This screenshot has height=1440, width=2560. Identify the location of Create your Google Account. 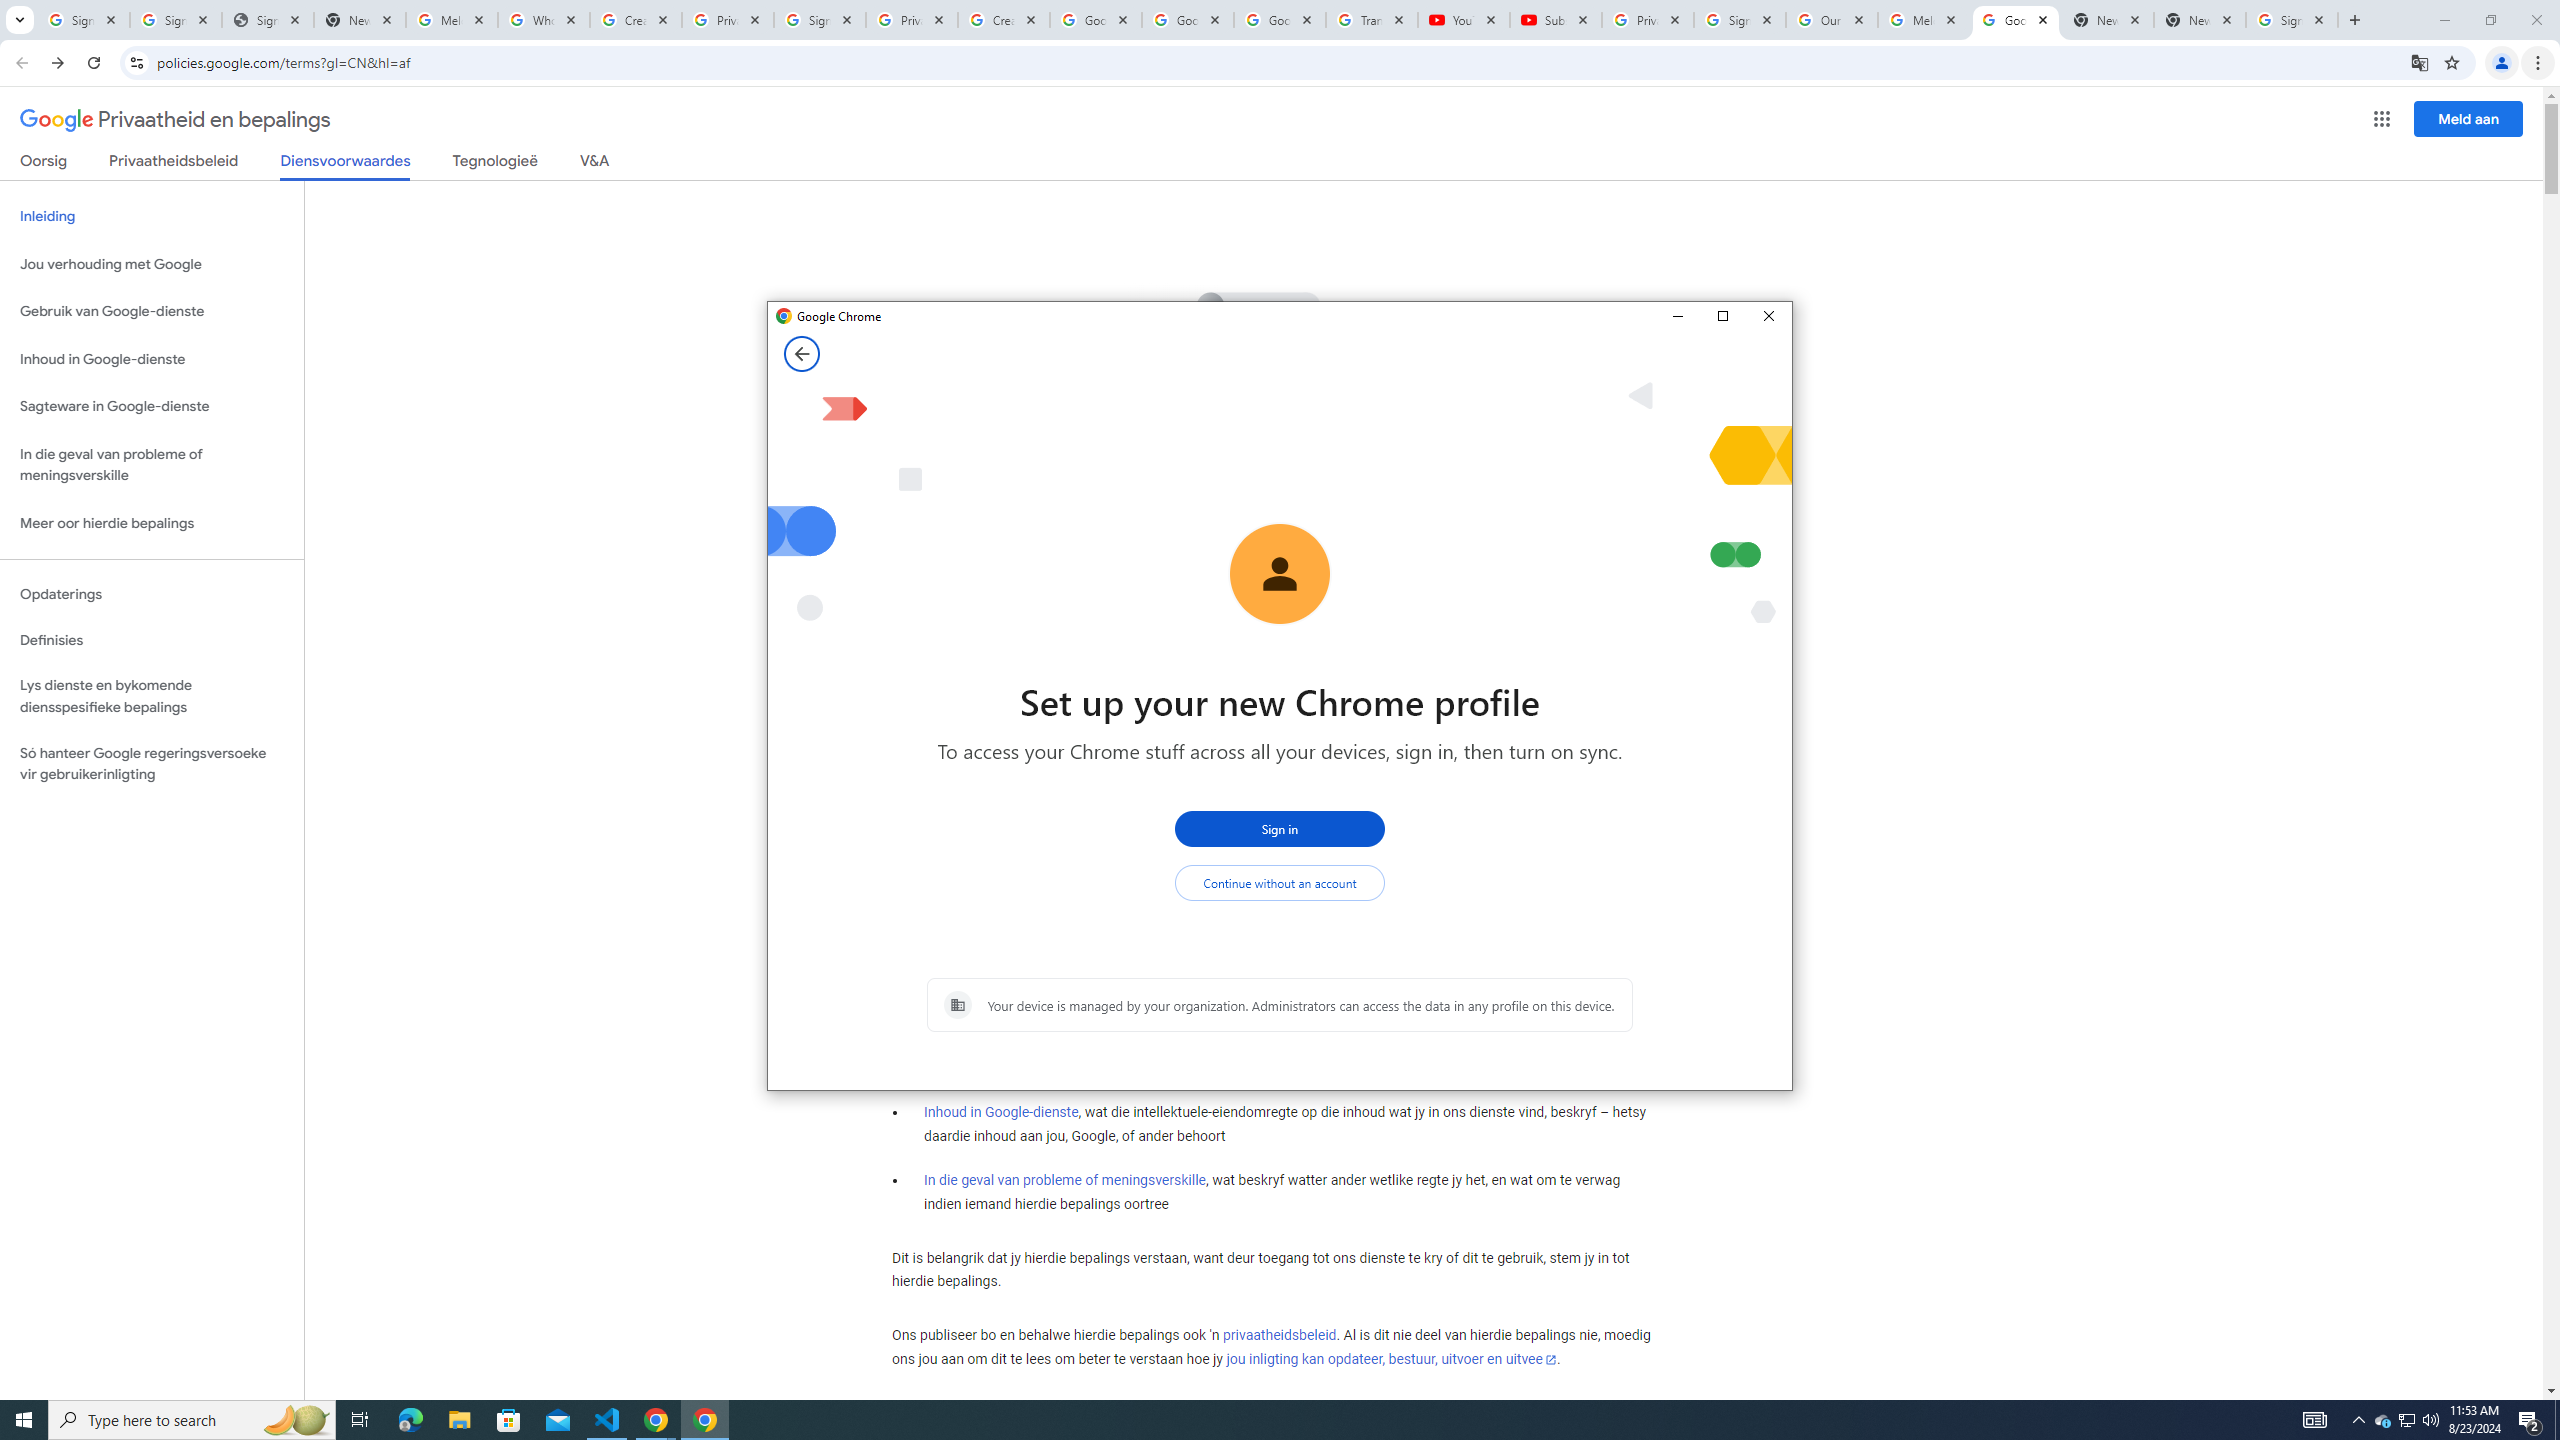
(1004, 20).